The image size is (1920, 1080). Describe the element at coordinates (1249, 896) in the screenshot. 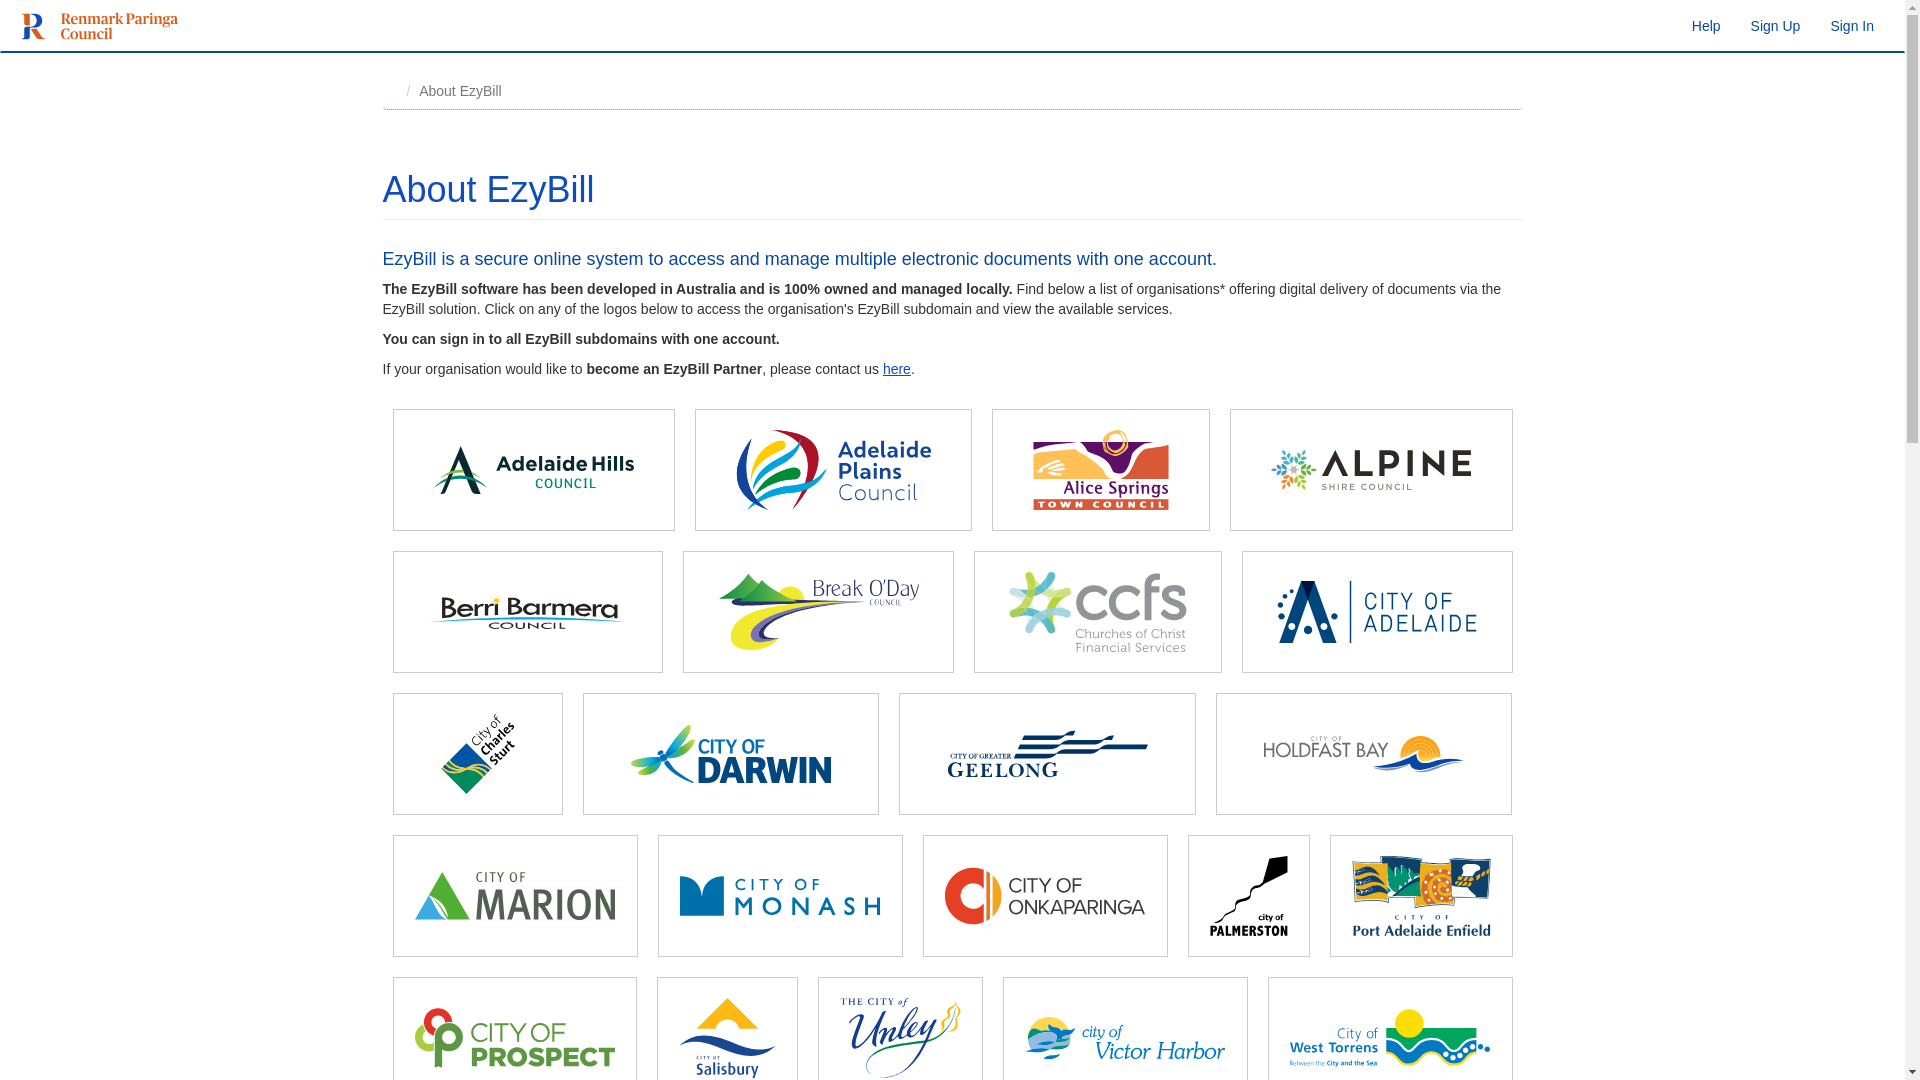

I see `Open City of Palmerston EzyBill site in new window.` at that location.